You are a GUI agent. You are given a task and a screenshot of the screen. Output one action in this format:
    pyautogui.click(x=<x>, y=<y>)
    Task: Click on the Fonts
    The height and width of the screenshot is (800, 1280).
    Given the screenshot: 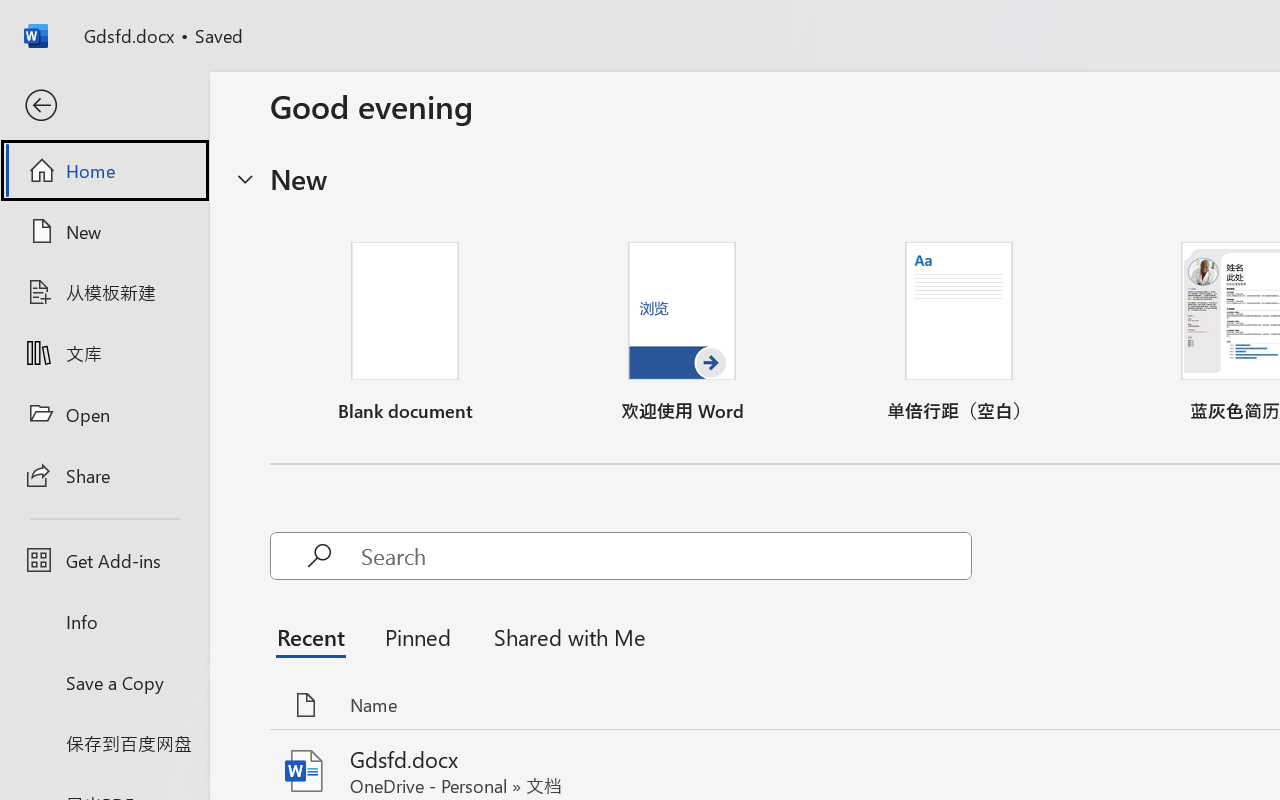 What is the action you would take?
    pyautogui.click(x=502, y=112)
    